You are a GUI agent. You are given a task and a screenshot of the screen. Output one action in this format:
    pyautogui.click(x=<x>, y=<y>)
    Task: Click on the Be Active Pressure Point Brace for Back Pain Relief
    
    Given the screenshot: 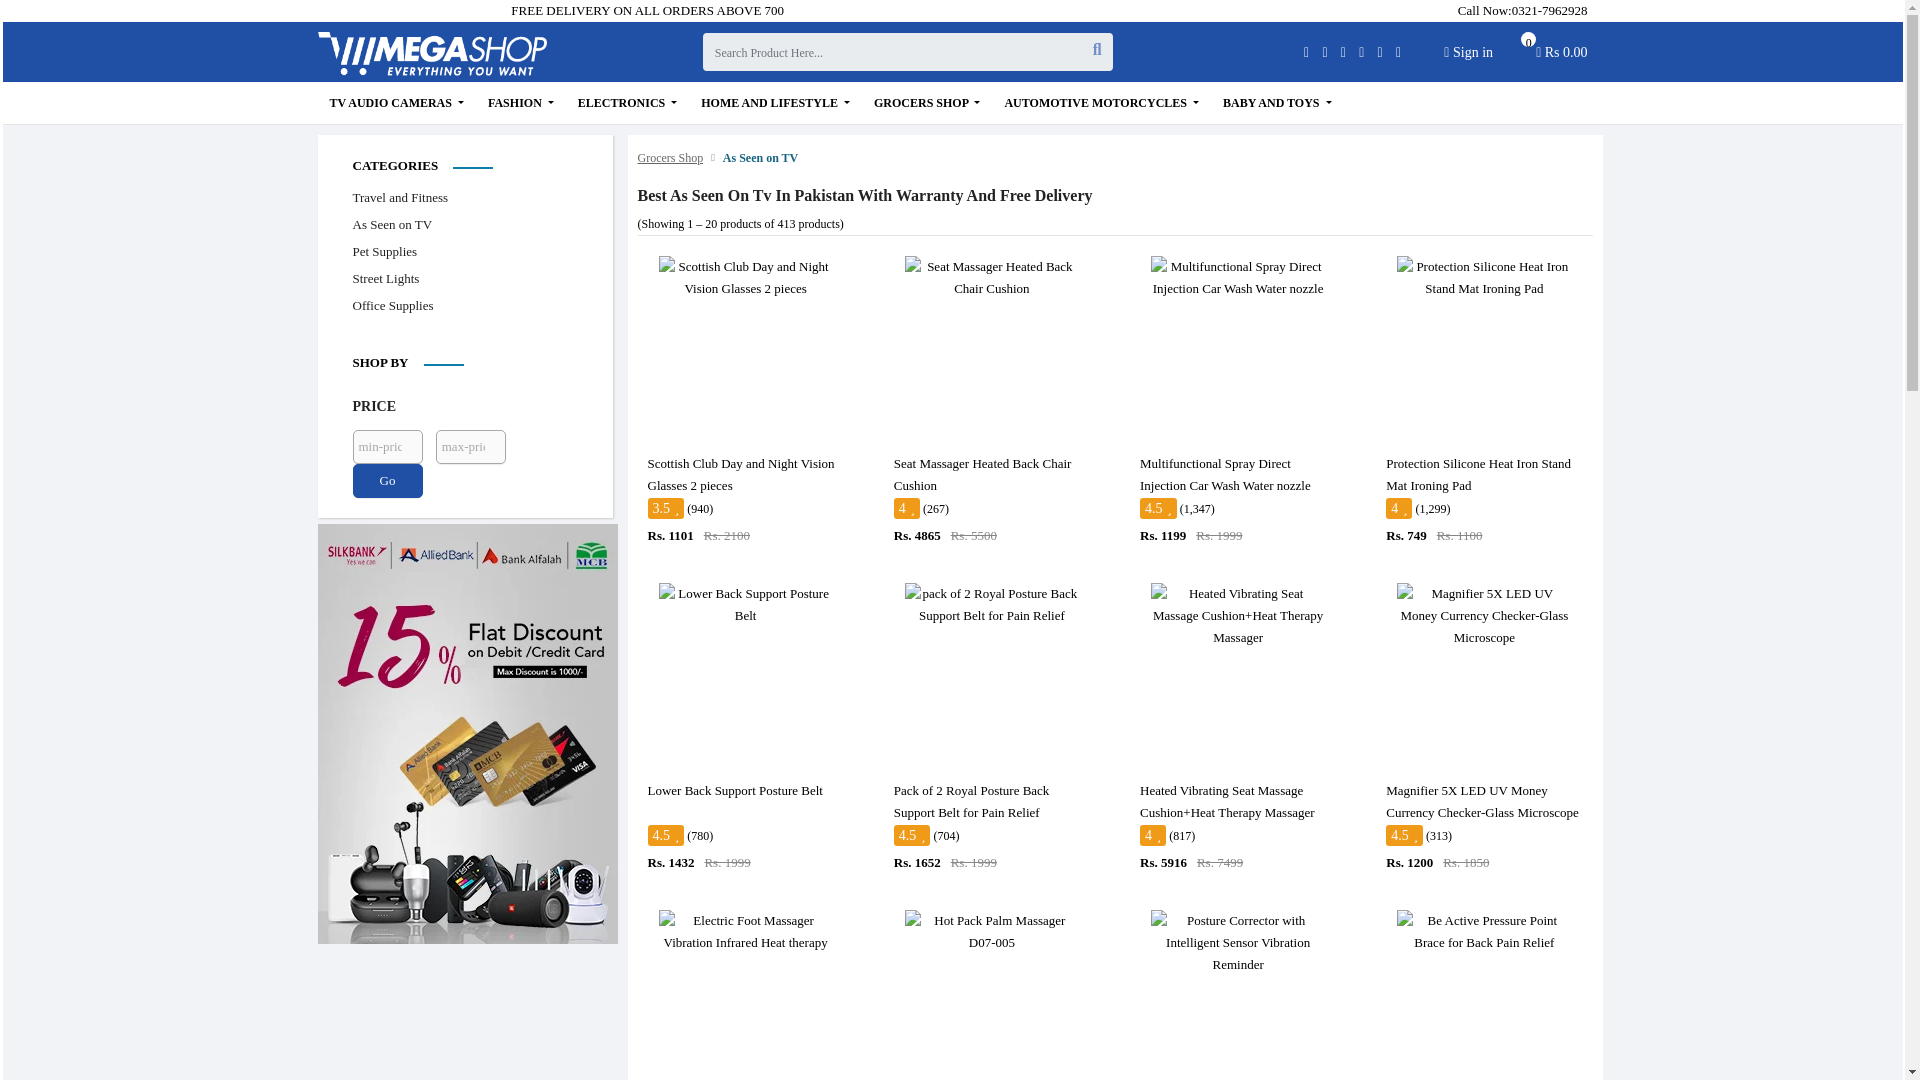 What is the action you would take?
    pyautogui.click(x=1484, y=932)
    